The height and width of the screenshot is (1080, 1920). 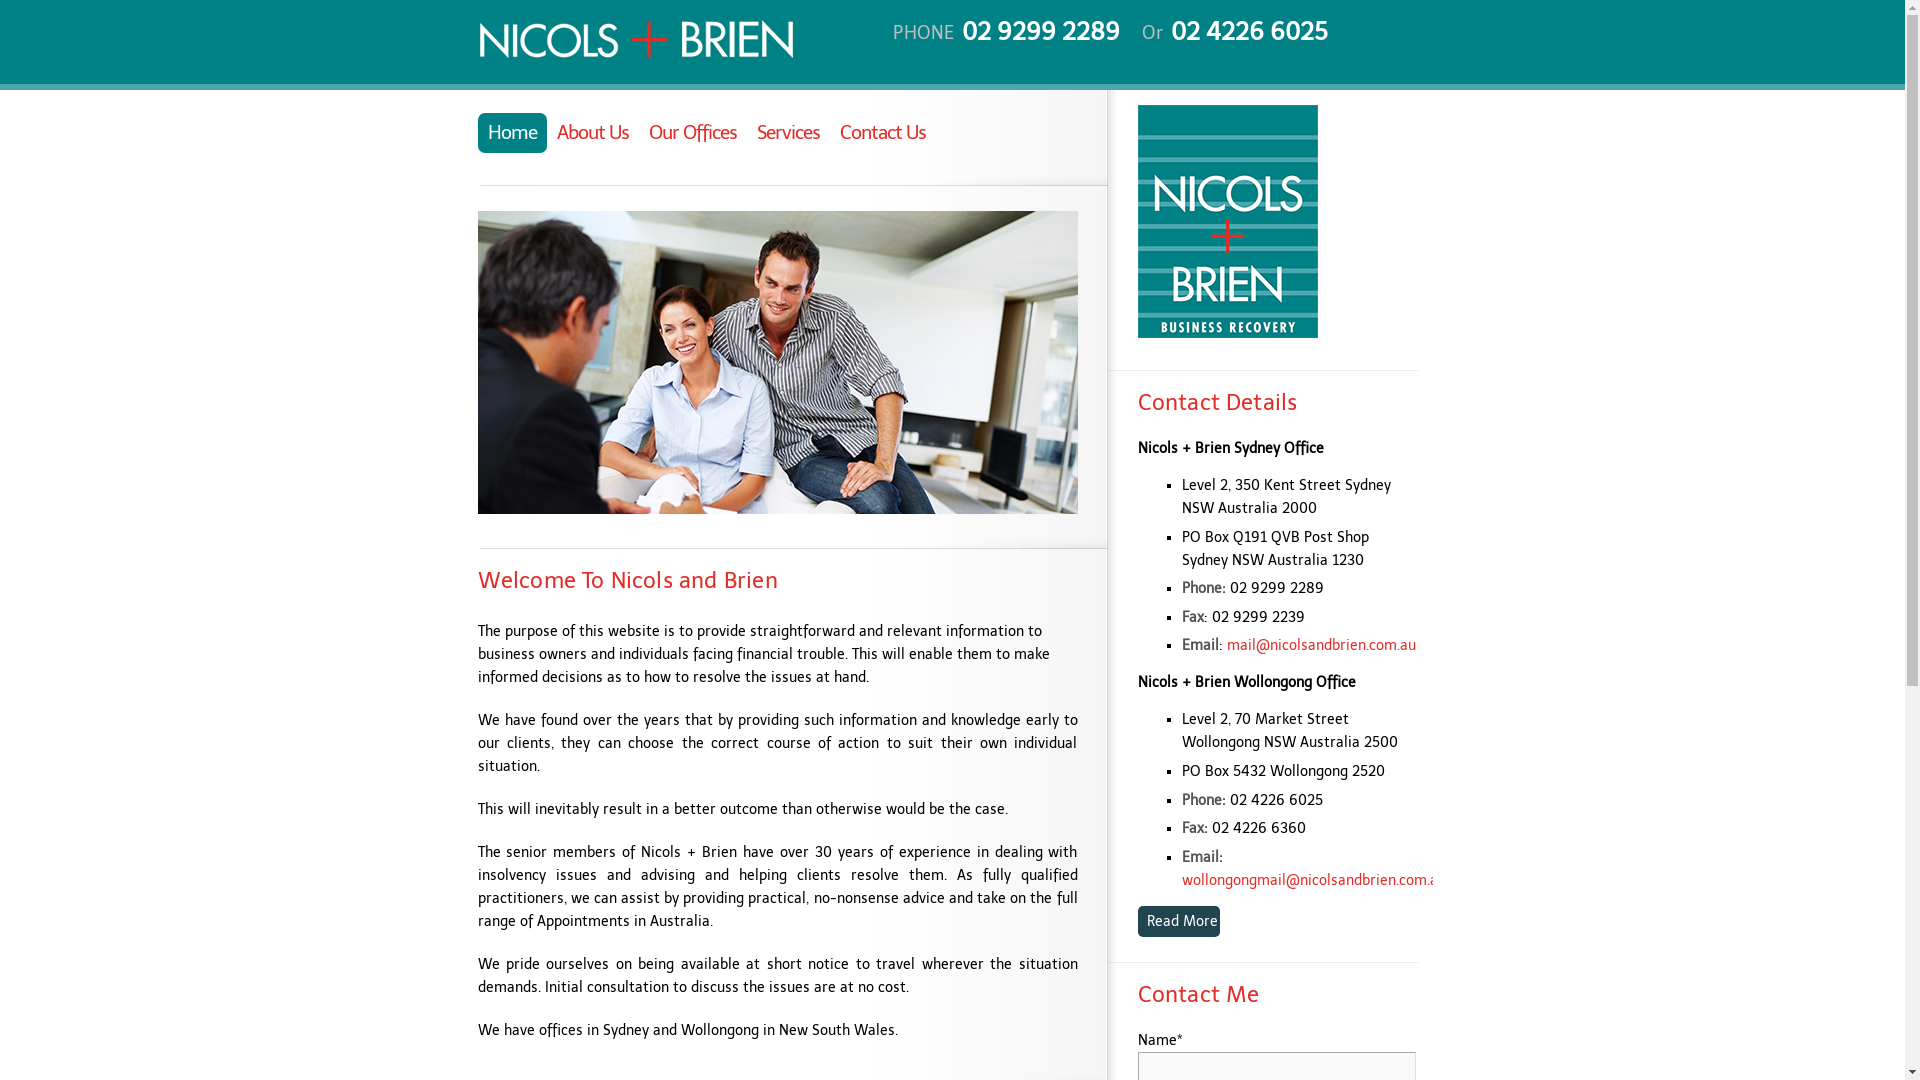 I want to click on mail@nicolsandbrien.com.au, so click(x=1322, y=646).